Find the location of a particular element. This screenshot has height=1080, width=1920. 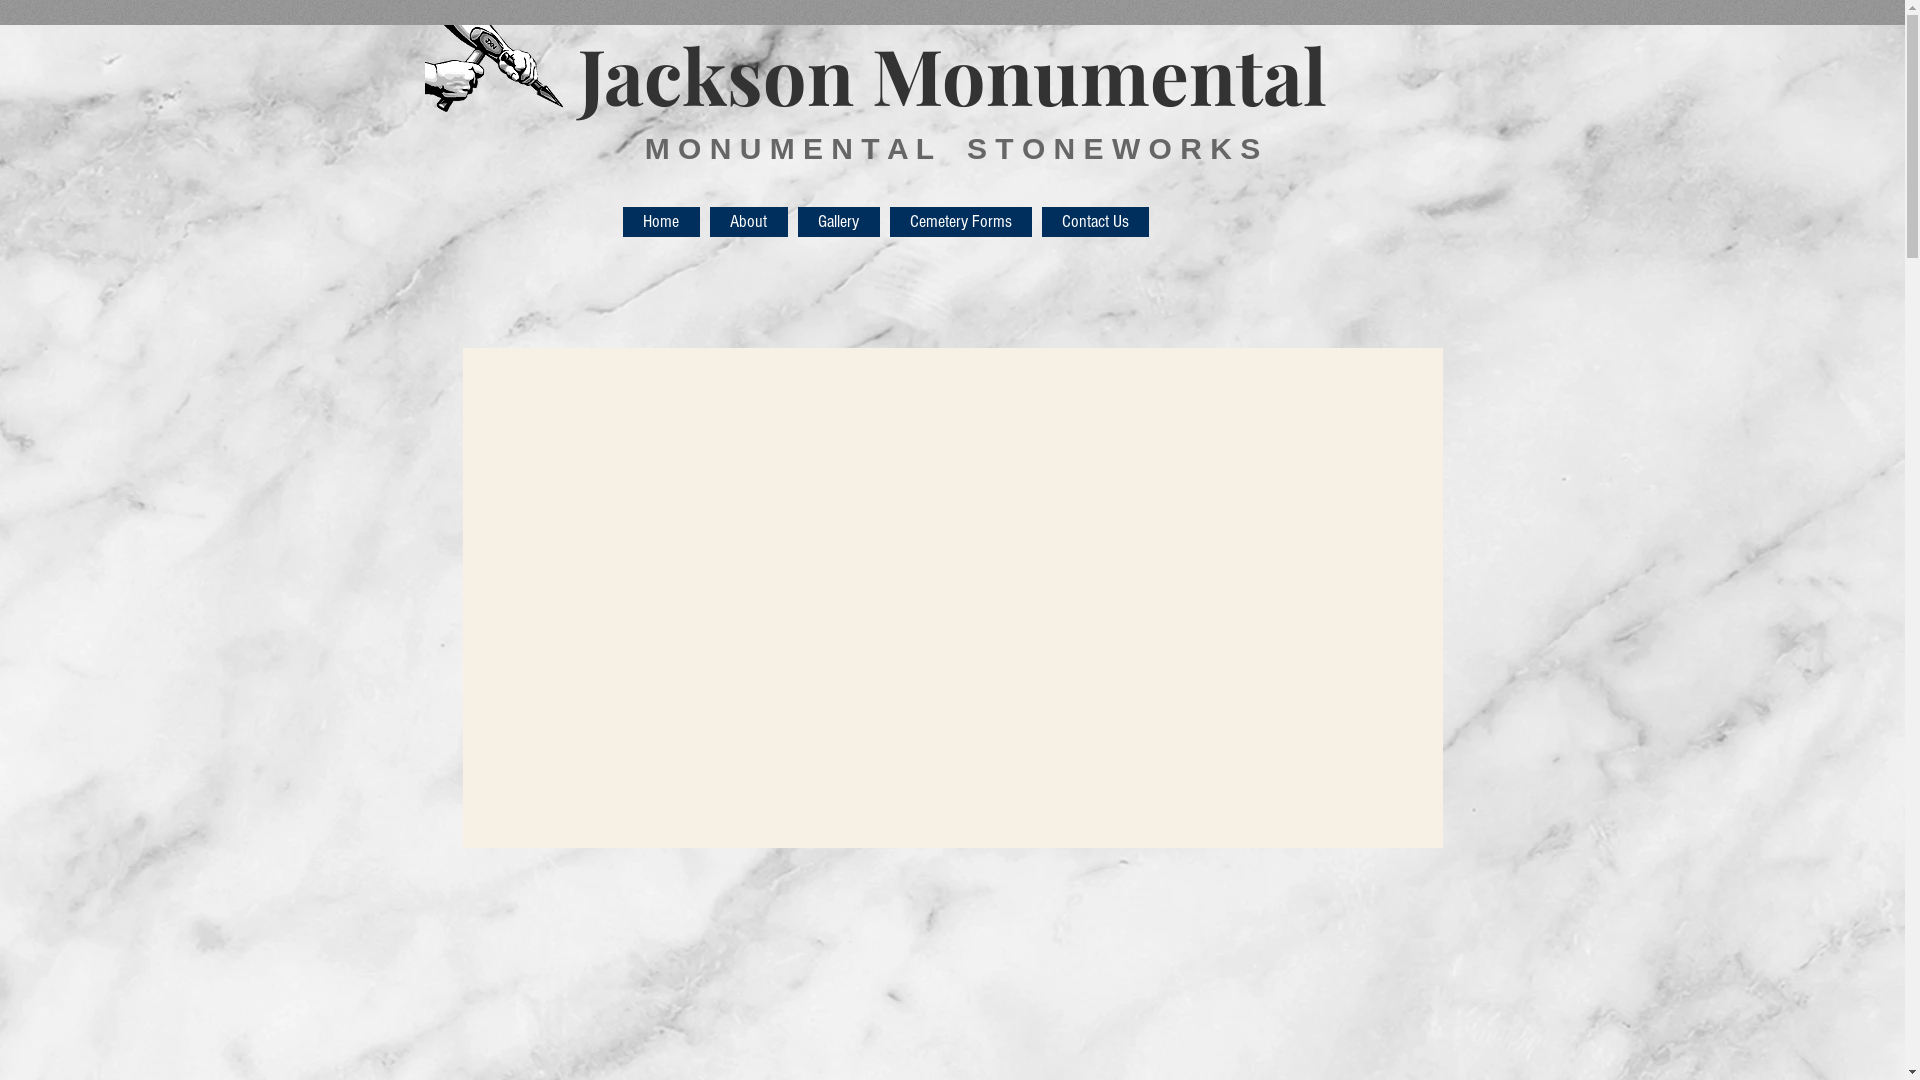

Gallery is located at coordinates (839, 222).